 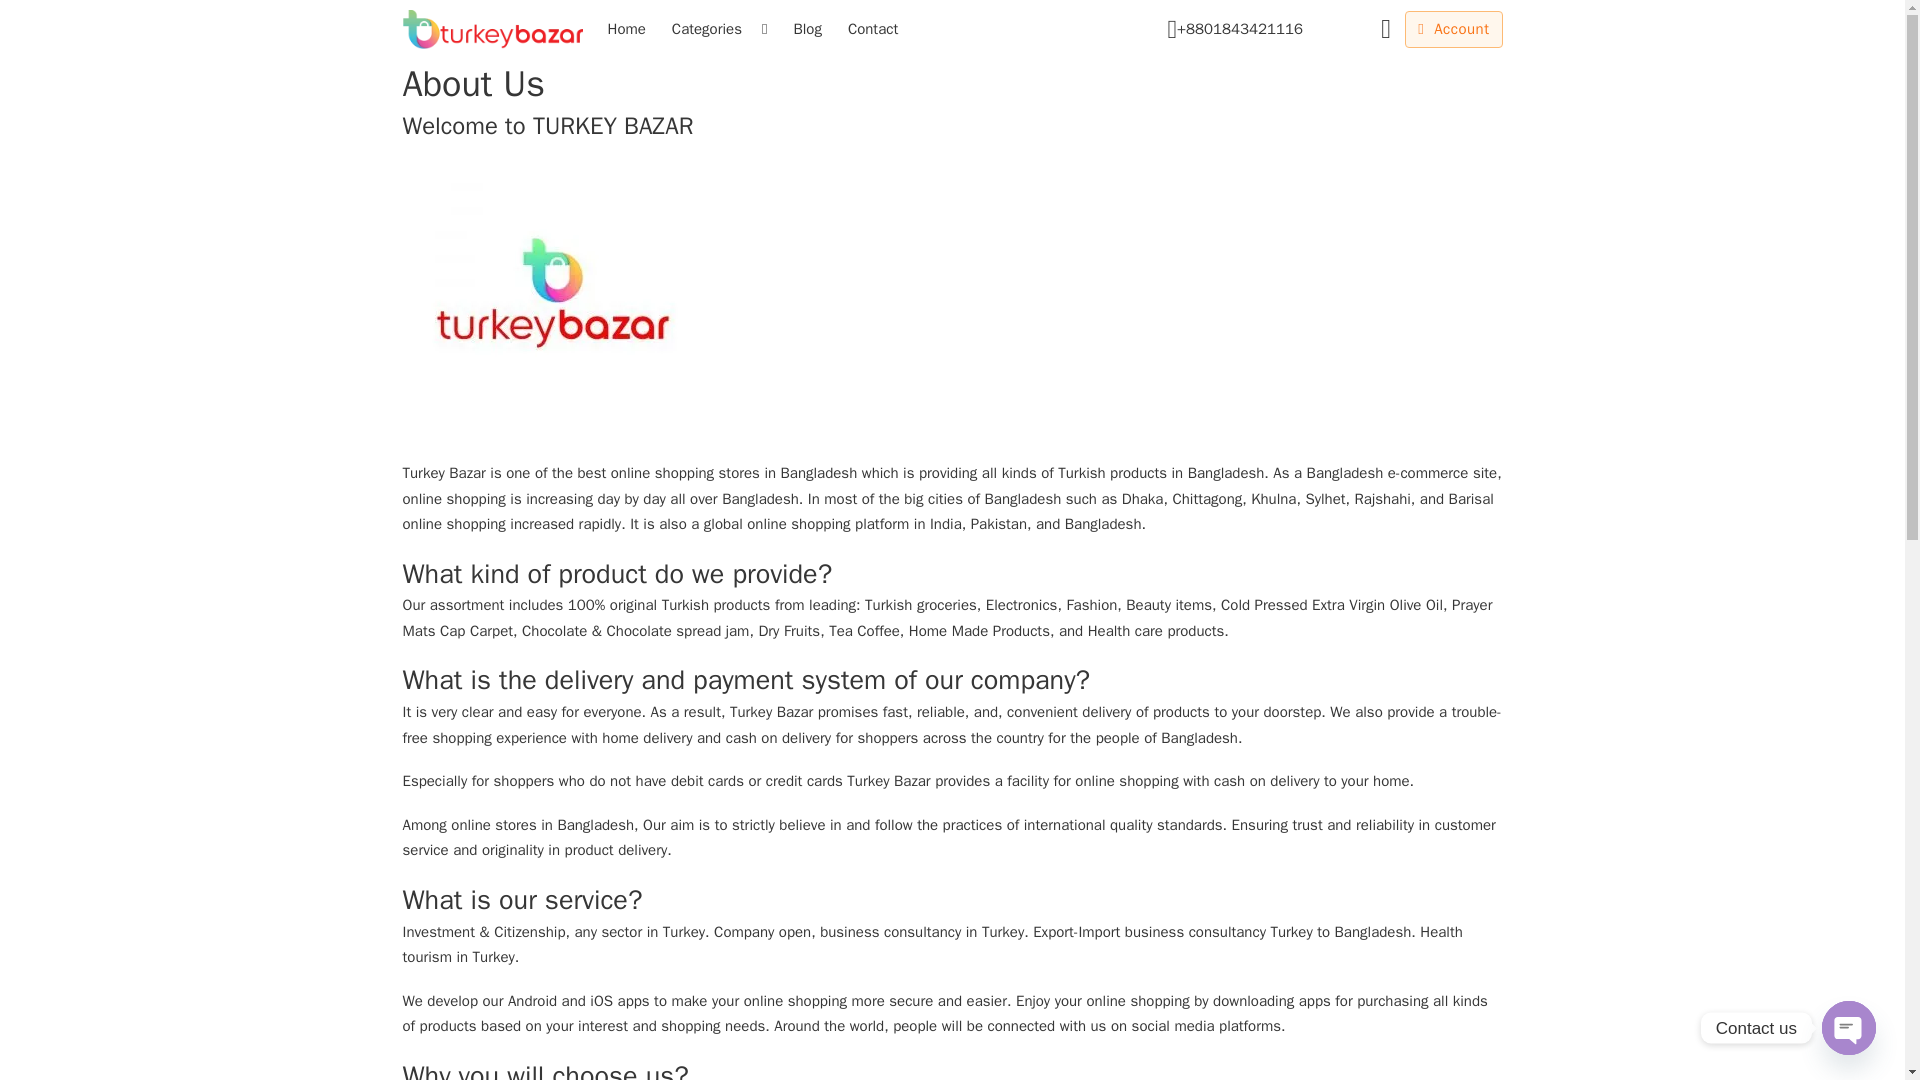 I want to click on Dry Fruits, so click(x=788, y=631).